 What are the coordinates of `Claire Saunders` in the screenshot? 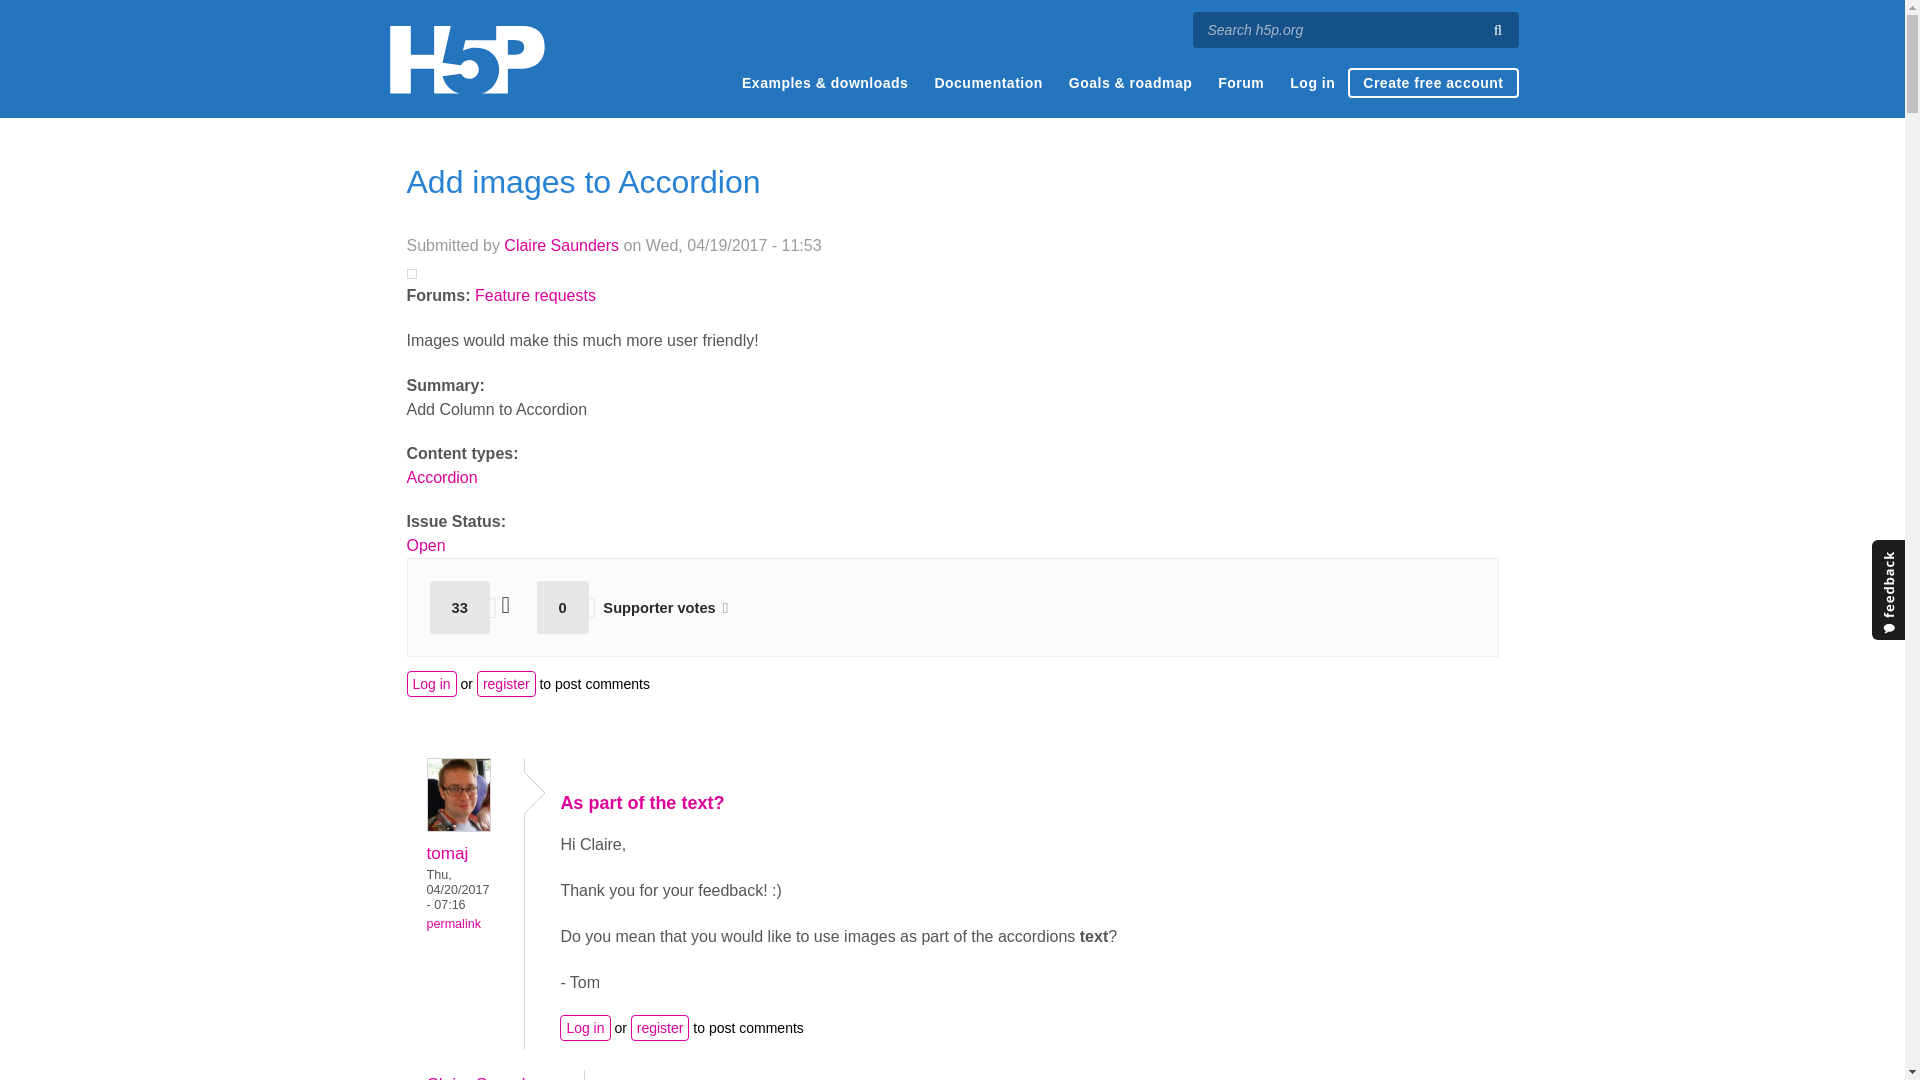 It's located at (488, 1076).